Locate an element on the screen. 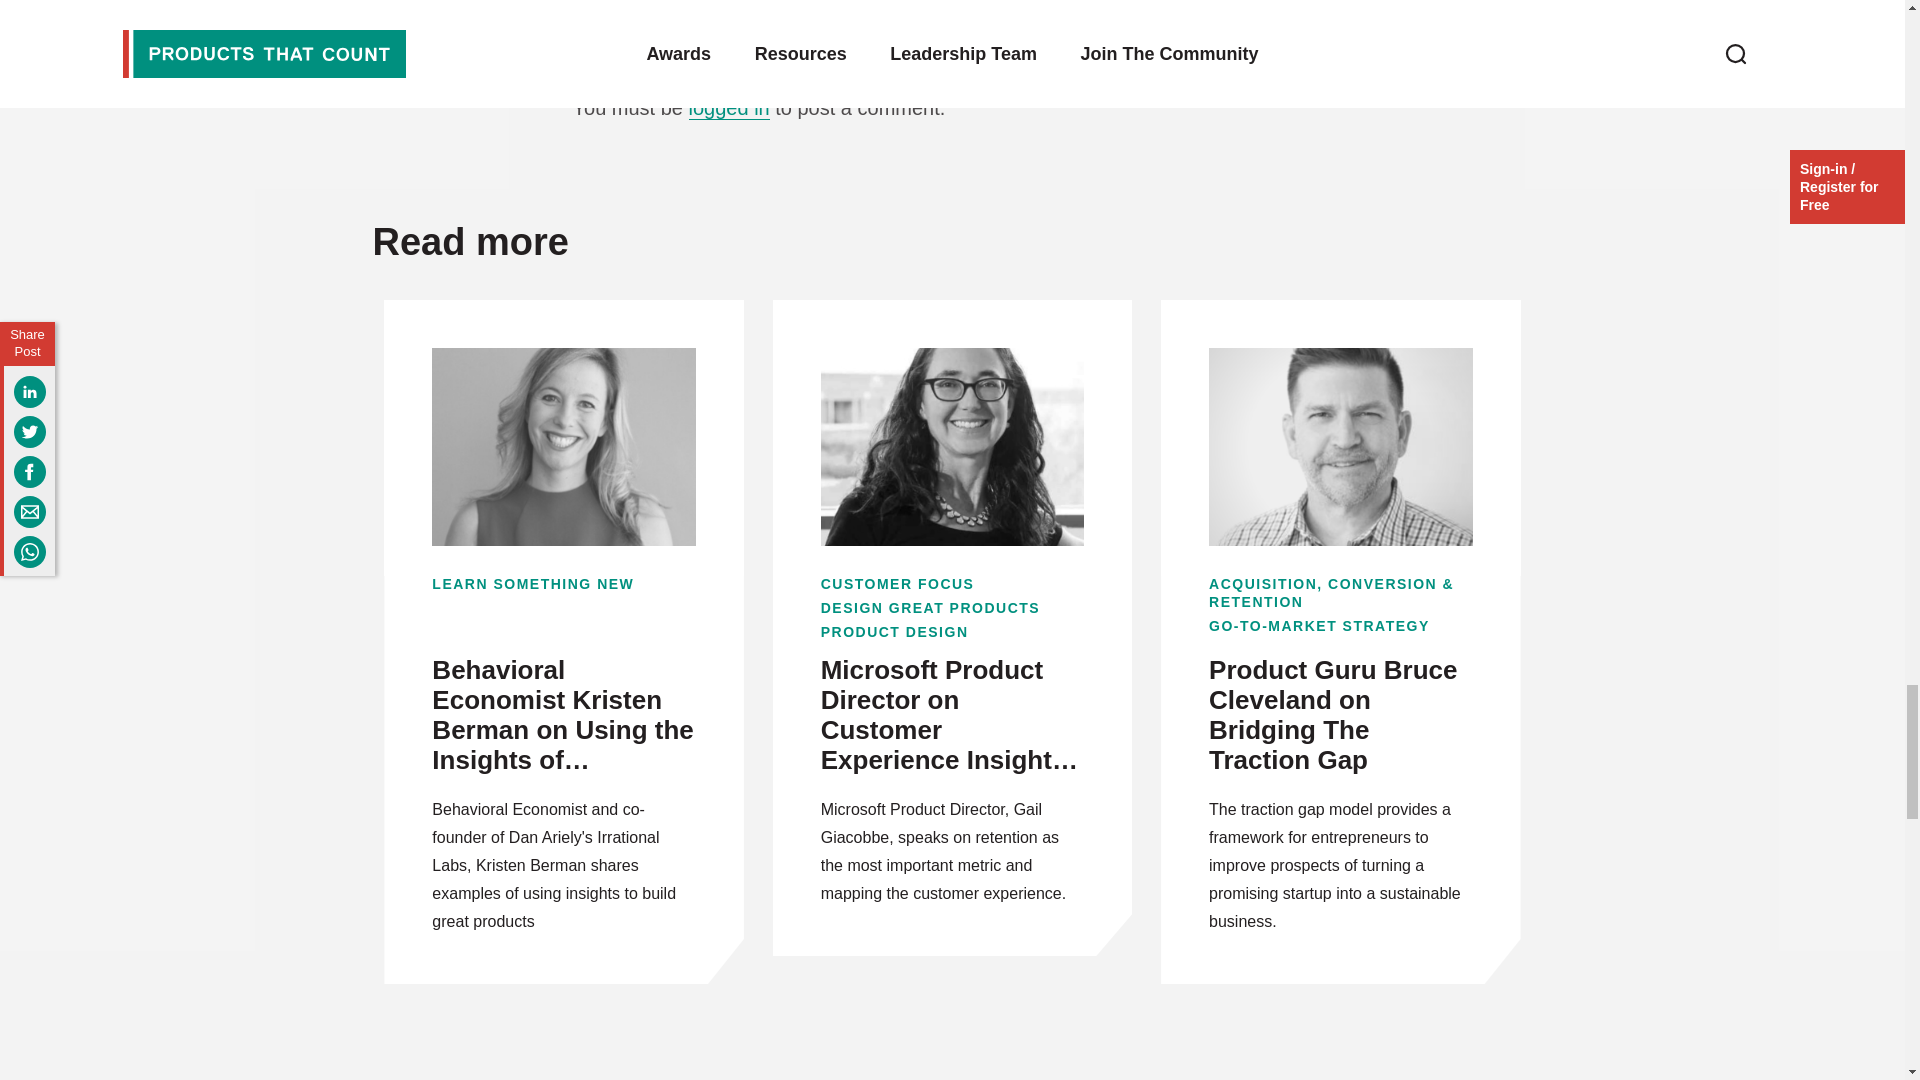 The image size is (1920, 1080). DESIGN GREAT PRODUCTS is located at coordinates (952, 608).